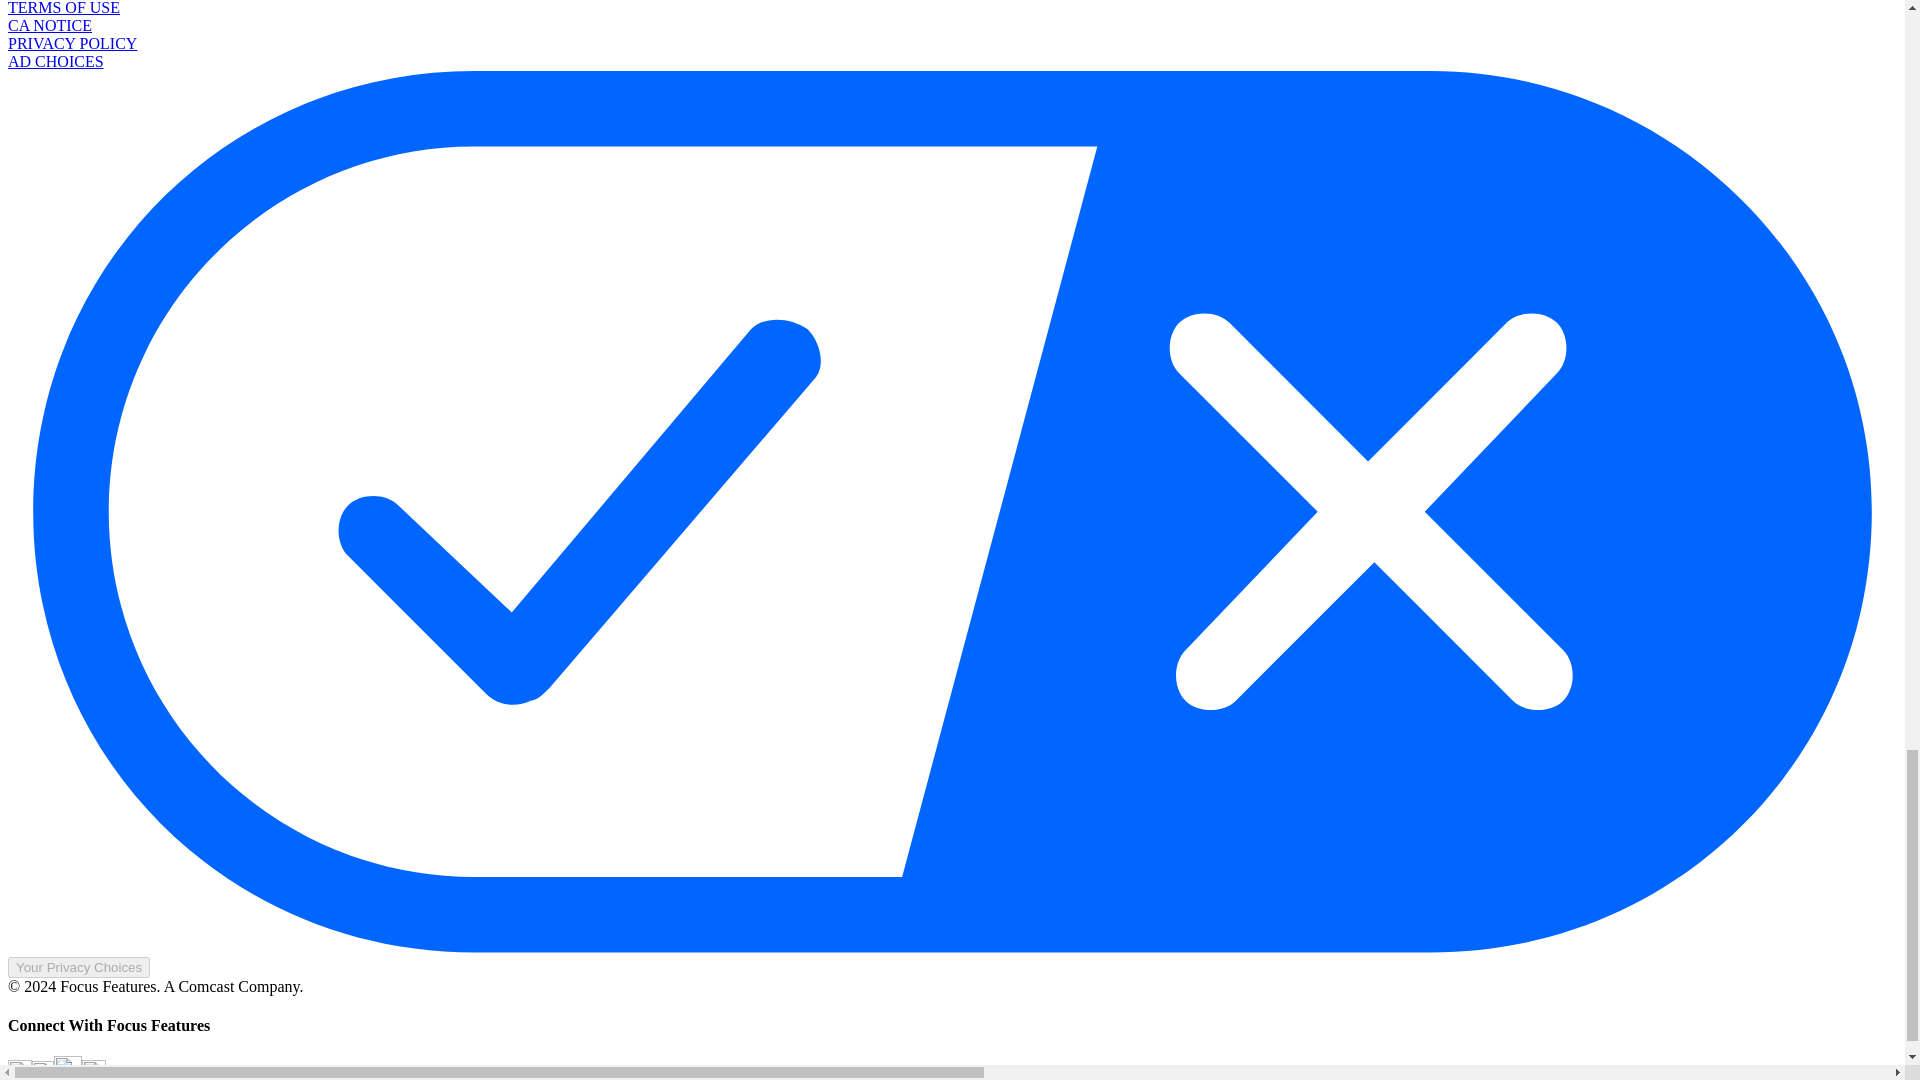 The image size is (1920, 1080). I want to click on Your Privacy Choices, so click(78, 967).